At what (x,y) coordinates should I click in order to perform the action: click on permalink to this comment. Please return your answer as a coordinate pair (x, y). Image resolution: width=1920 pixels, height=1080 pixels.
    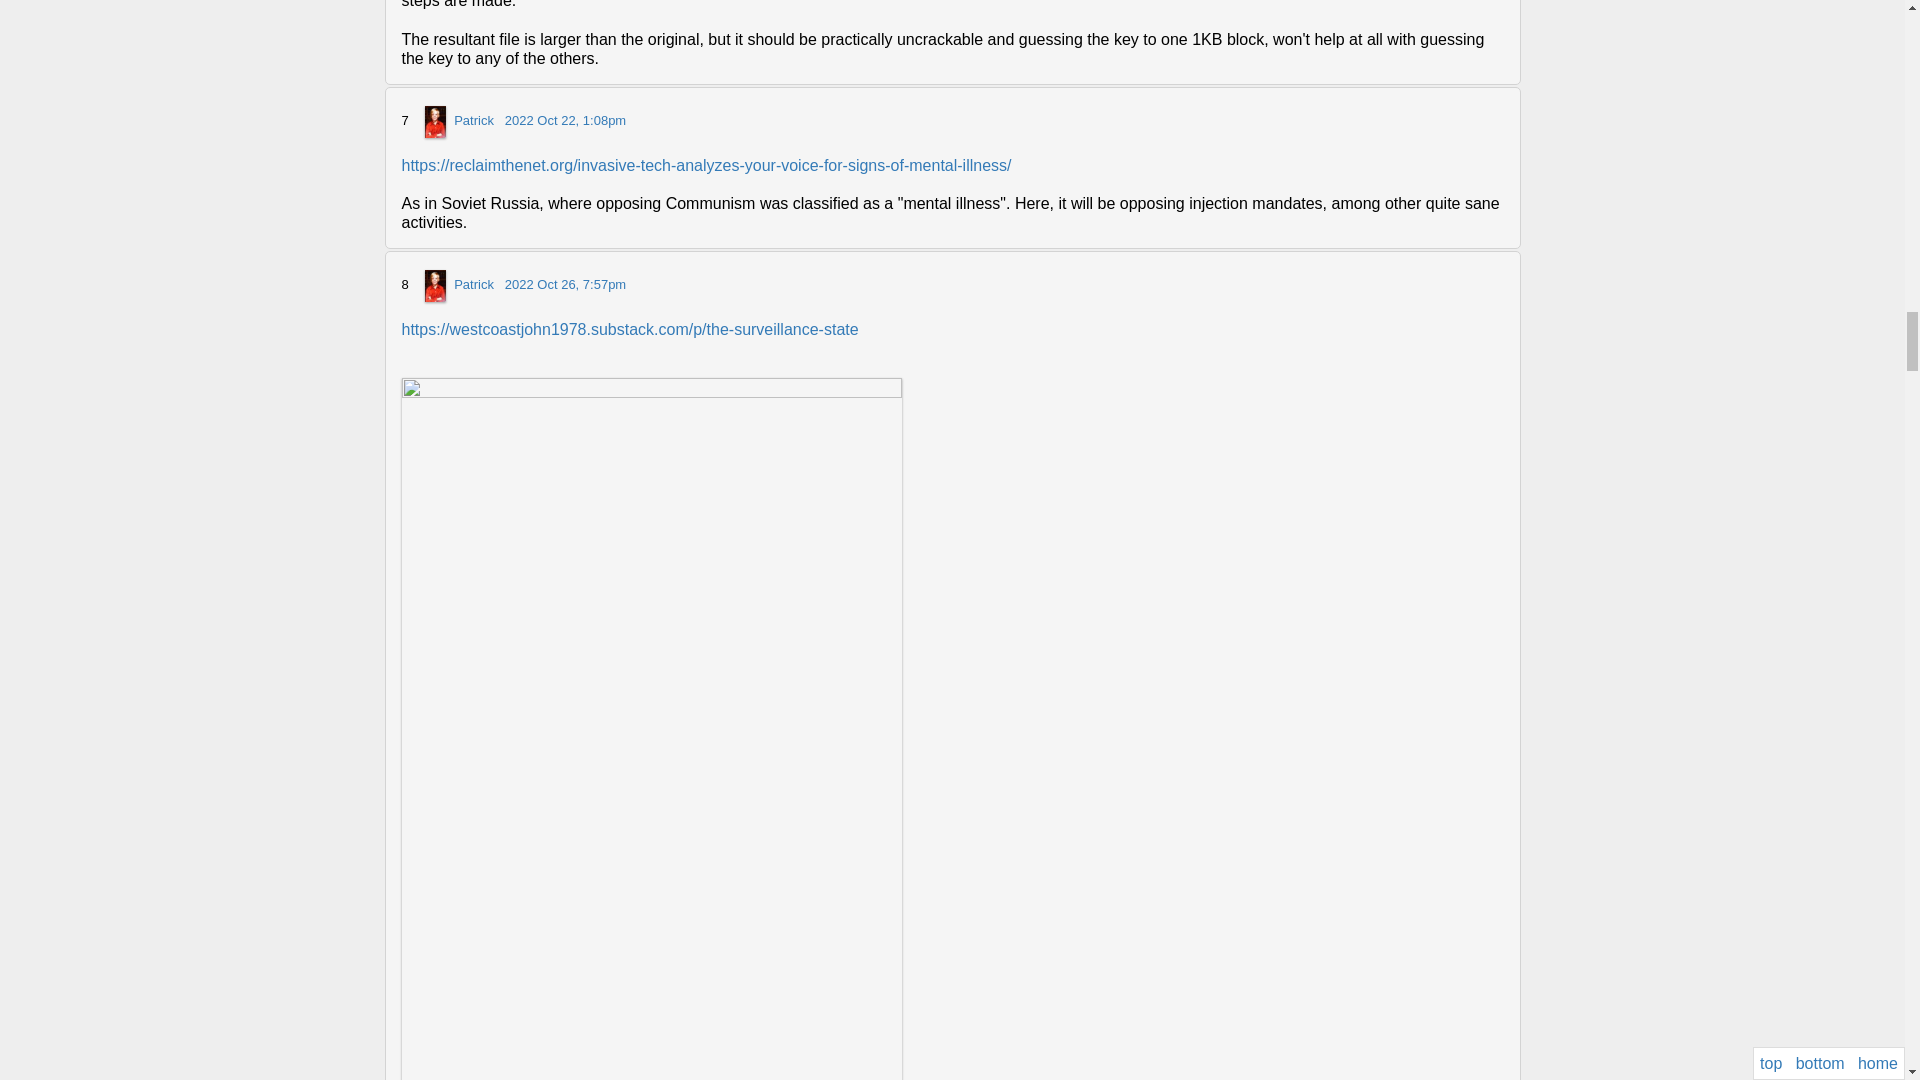
    Looking at the image, I should click on (564, 284).